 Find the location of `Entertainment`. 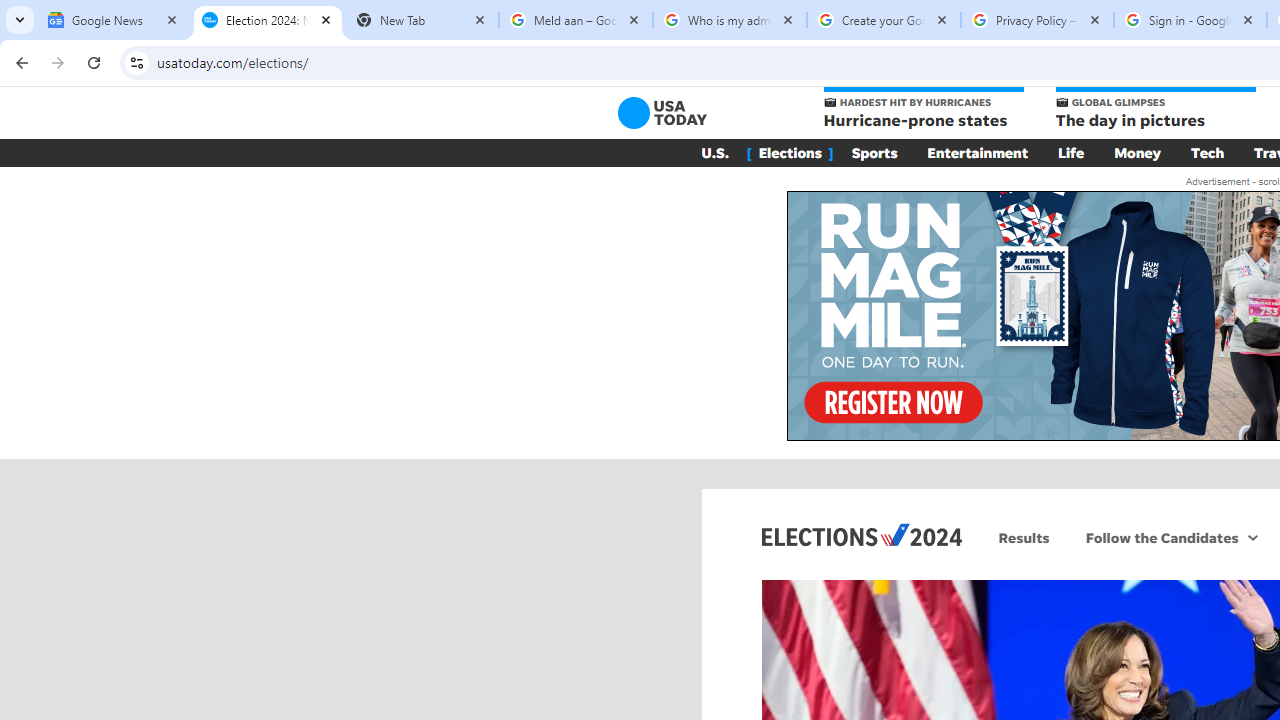

Entertainment is located at coordinates (978, 152).